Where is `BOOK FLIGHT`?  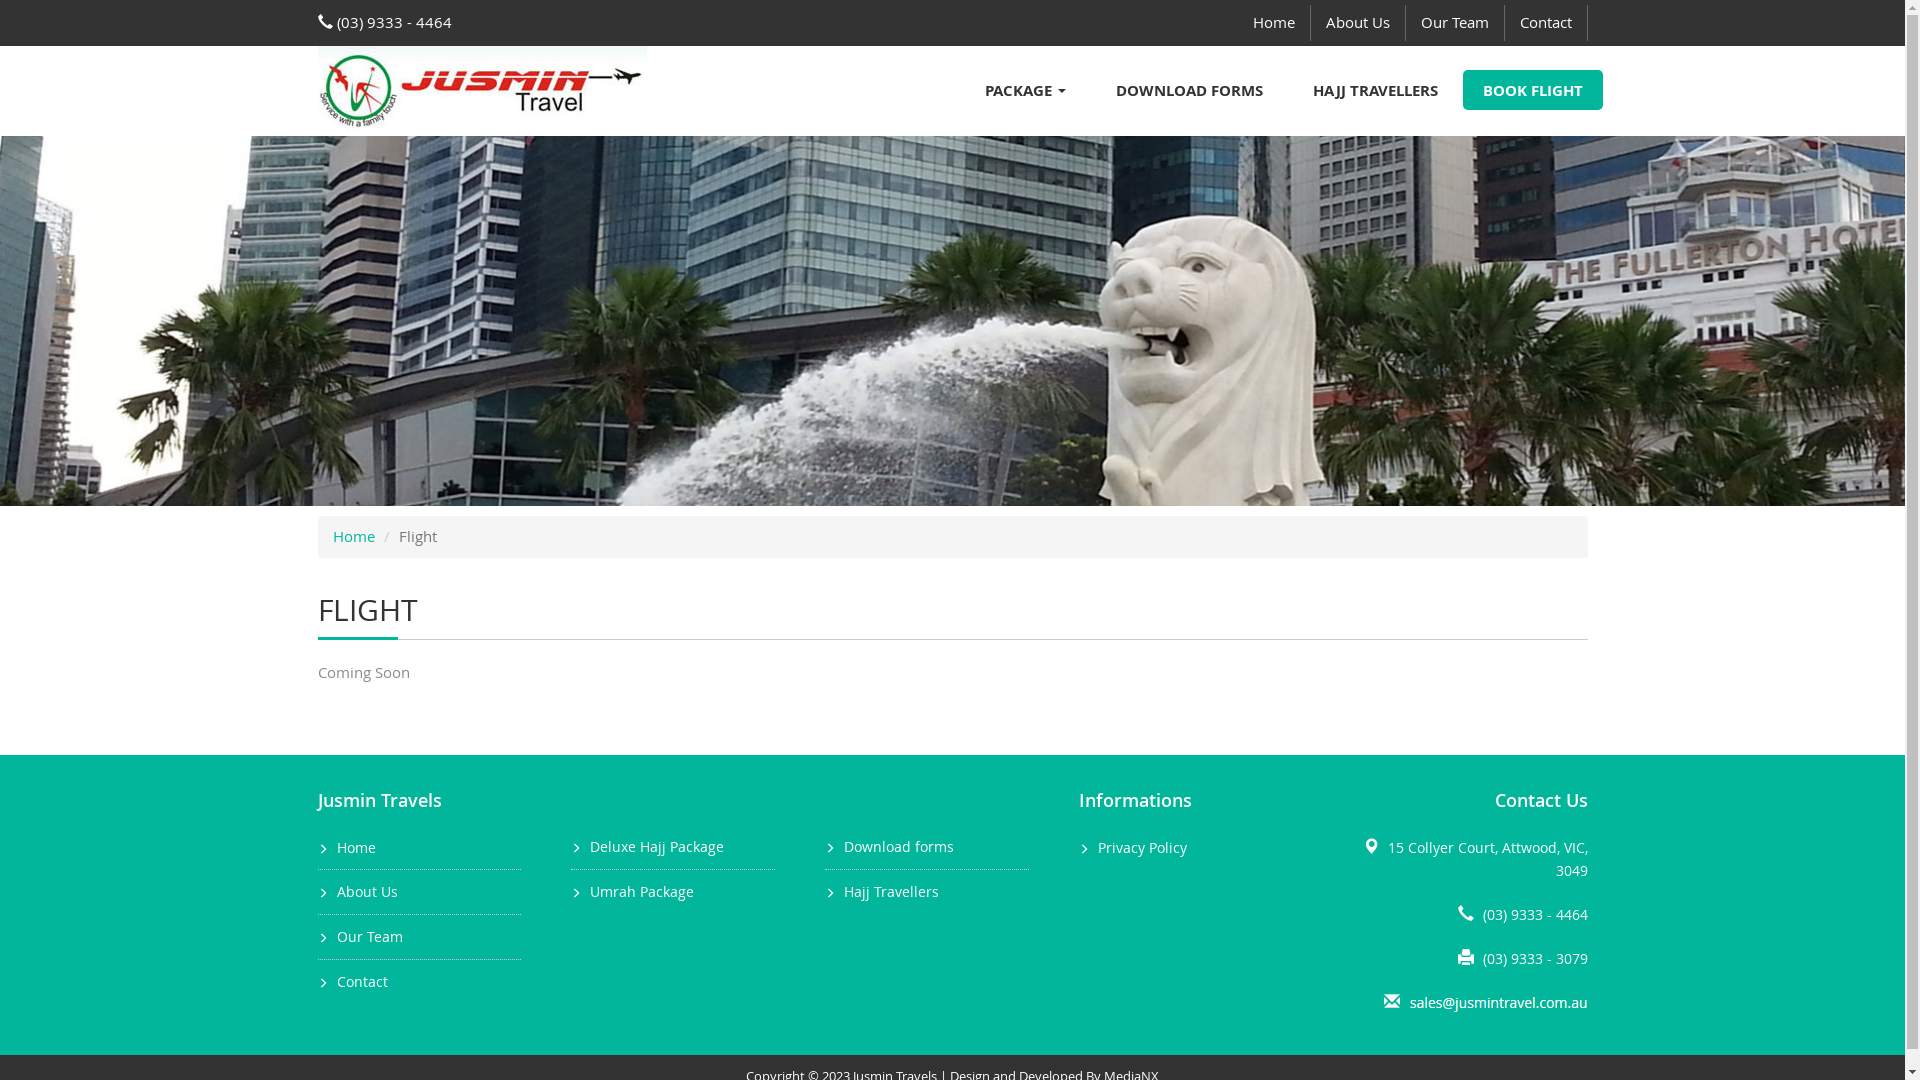
BOOK FLIGHT is located at coordinates (1532, 90).